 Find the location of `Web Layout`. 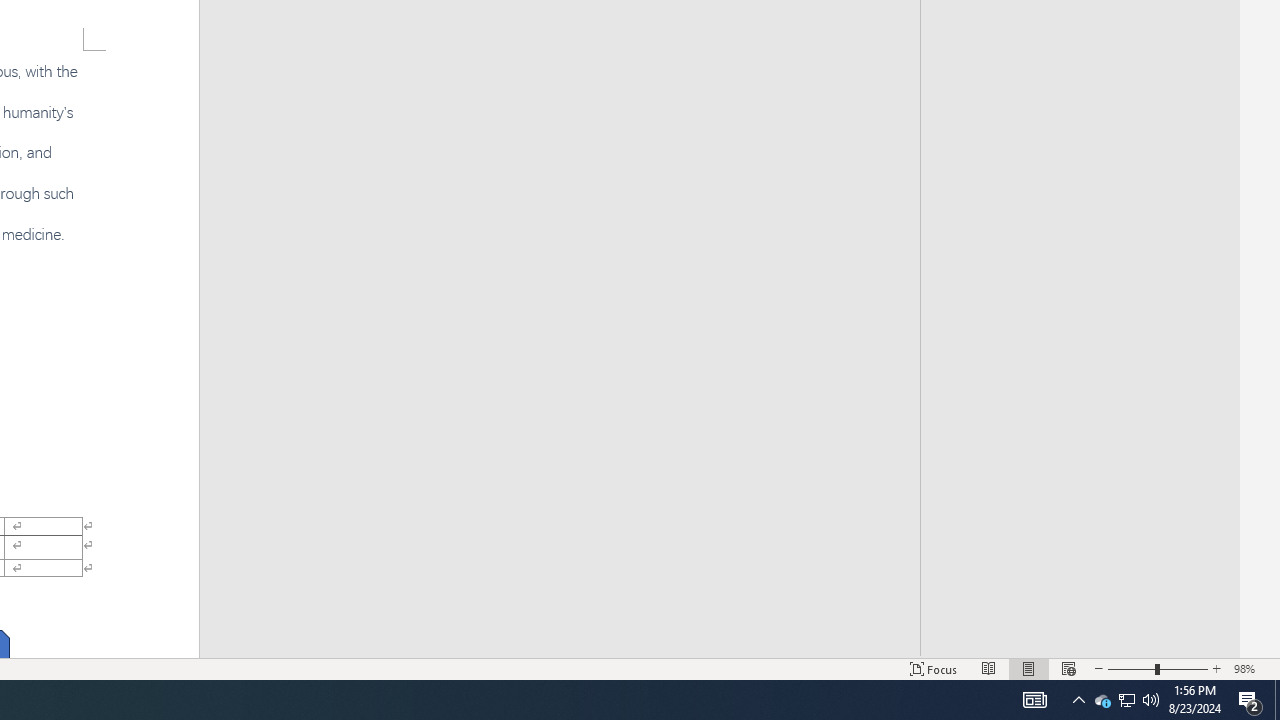

Web Layout is located at coordinates (1069, 668).